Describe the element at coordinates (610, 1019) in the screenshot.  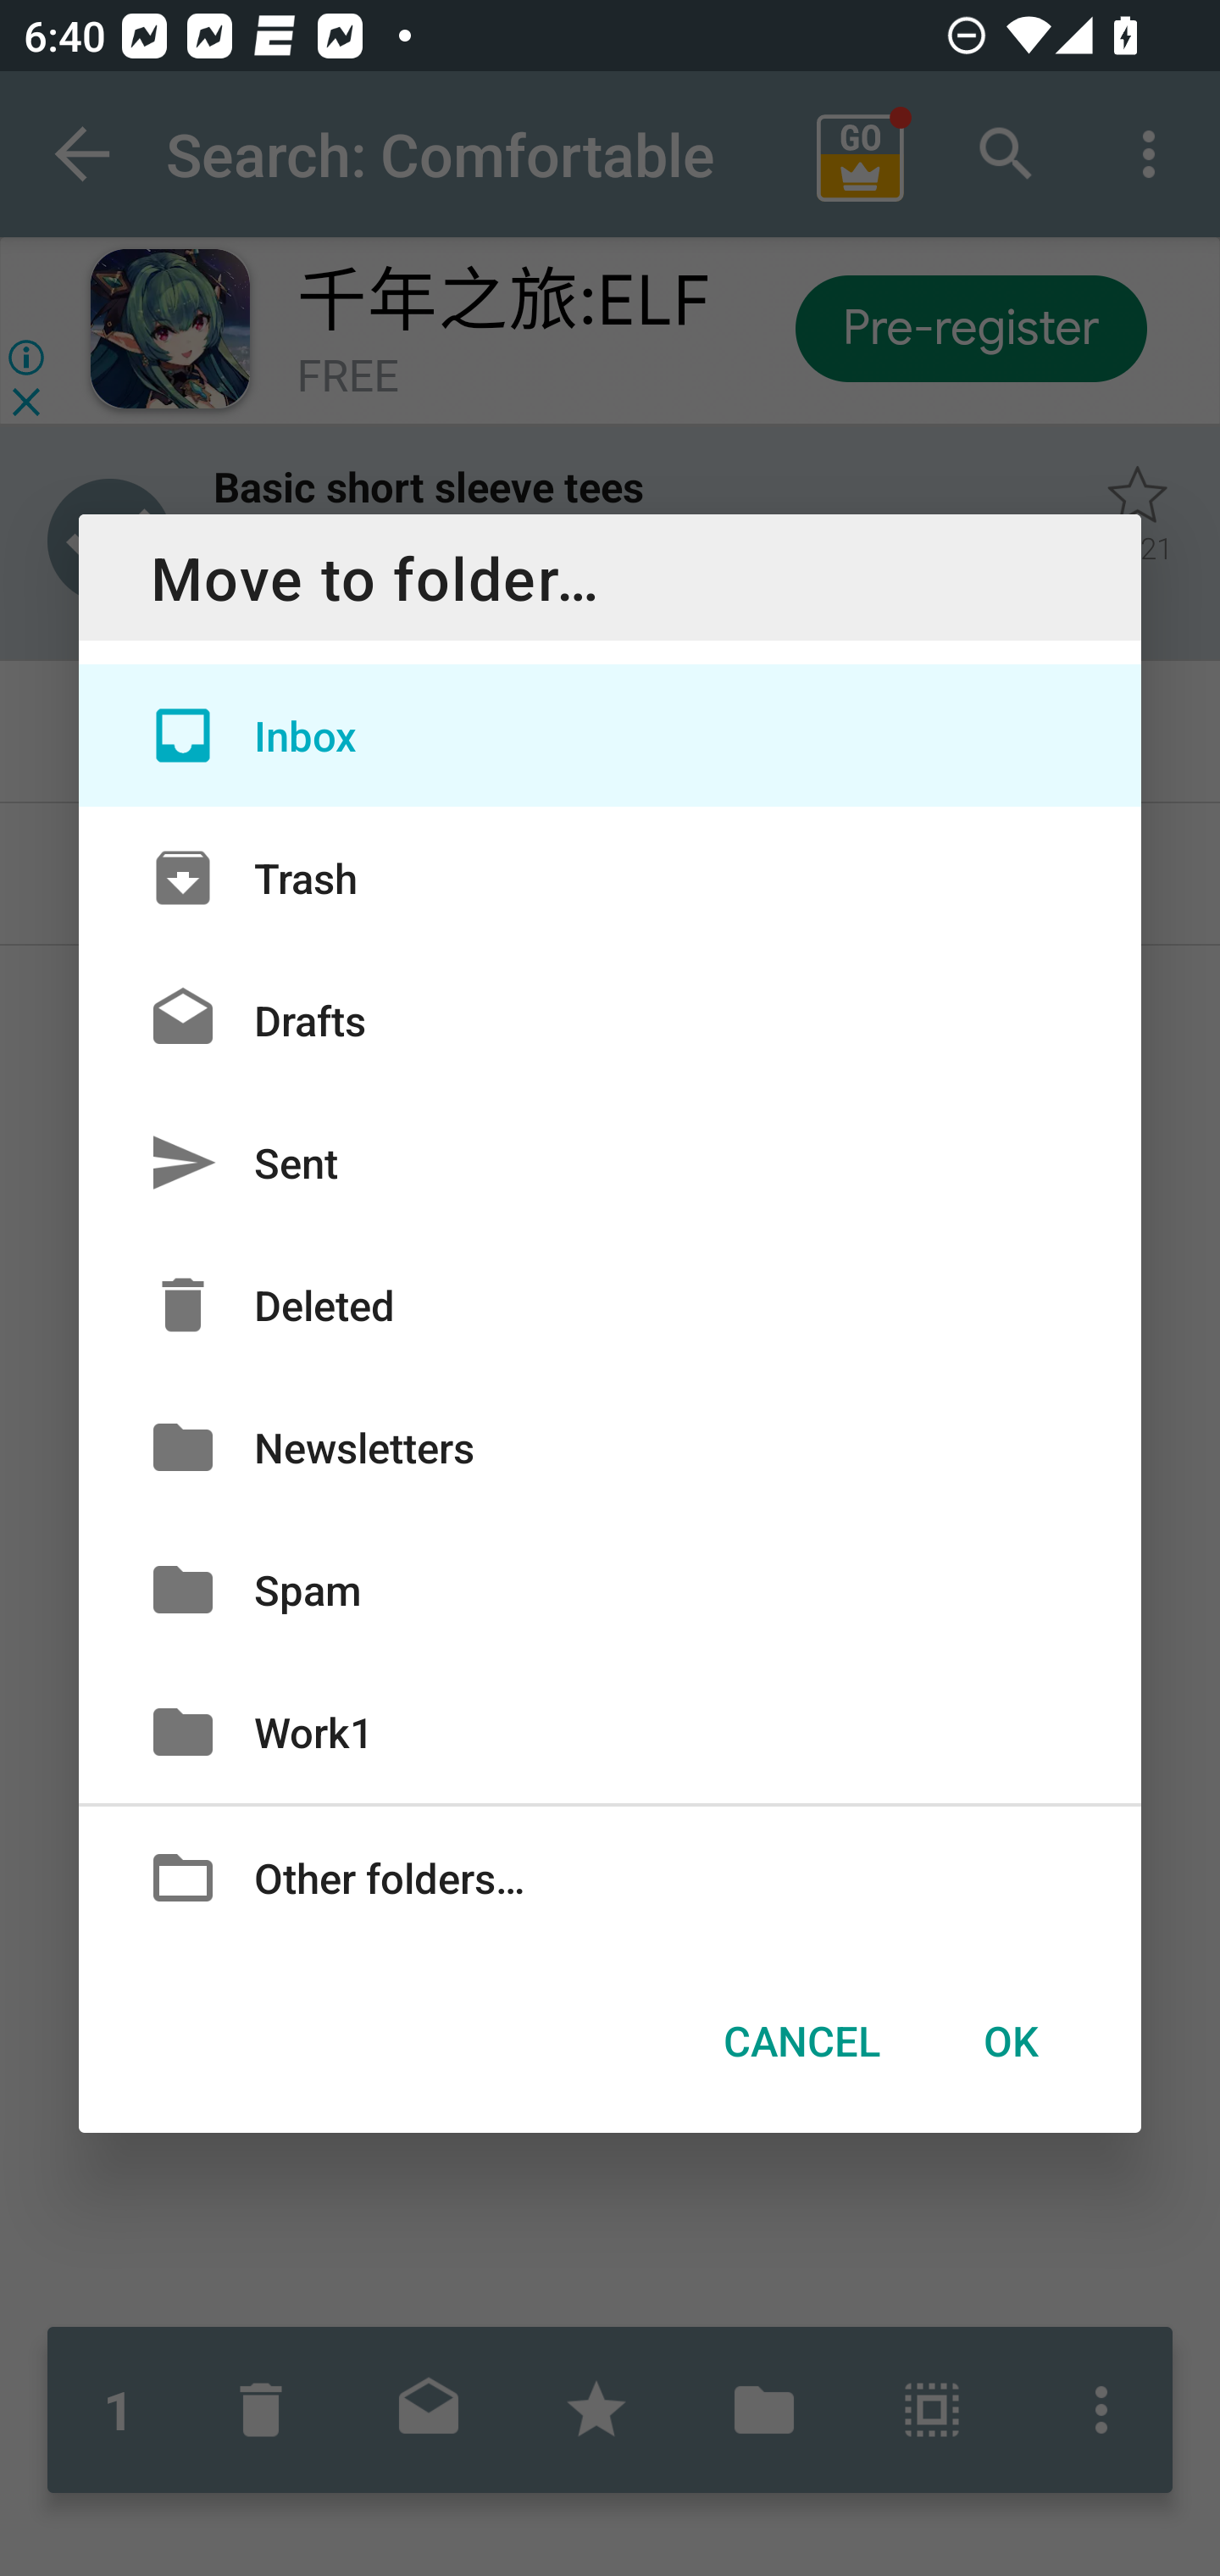
I see `Drafts` at that location.